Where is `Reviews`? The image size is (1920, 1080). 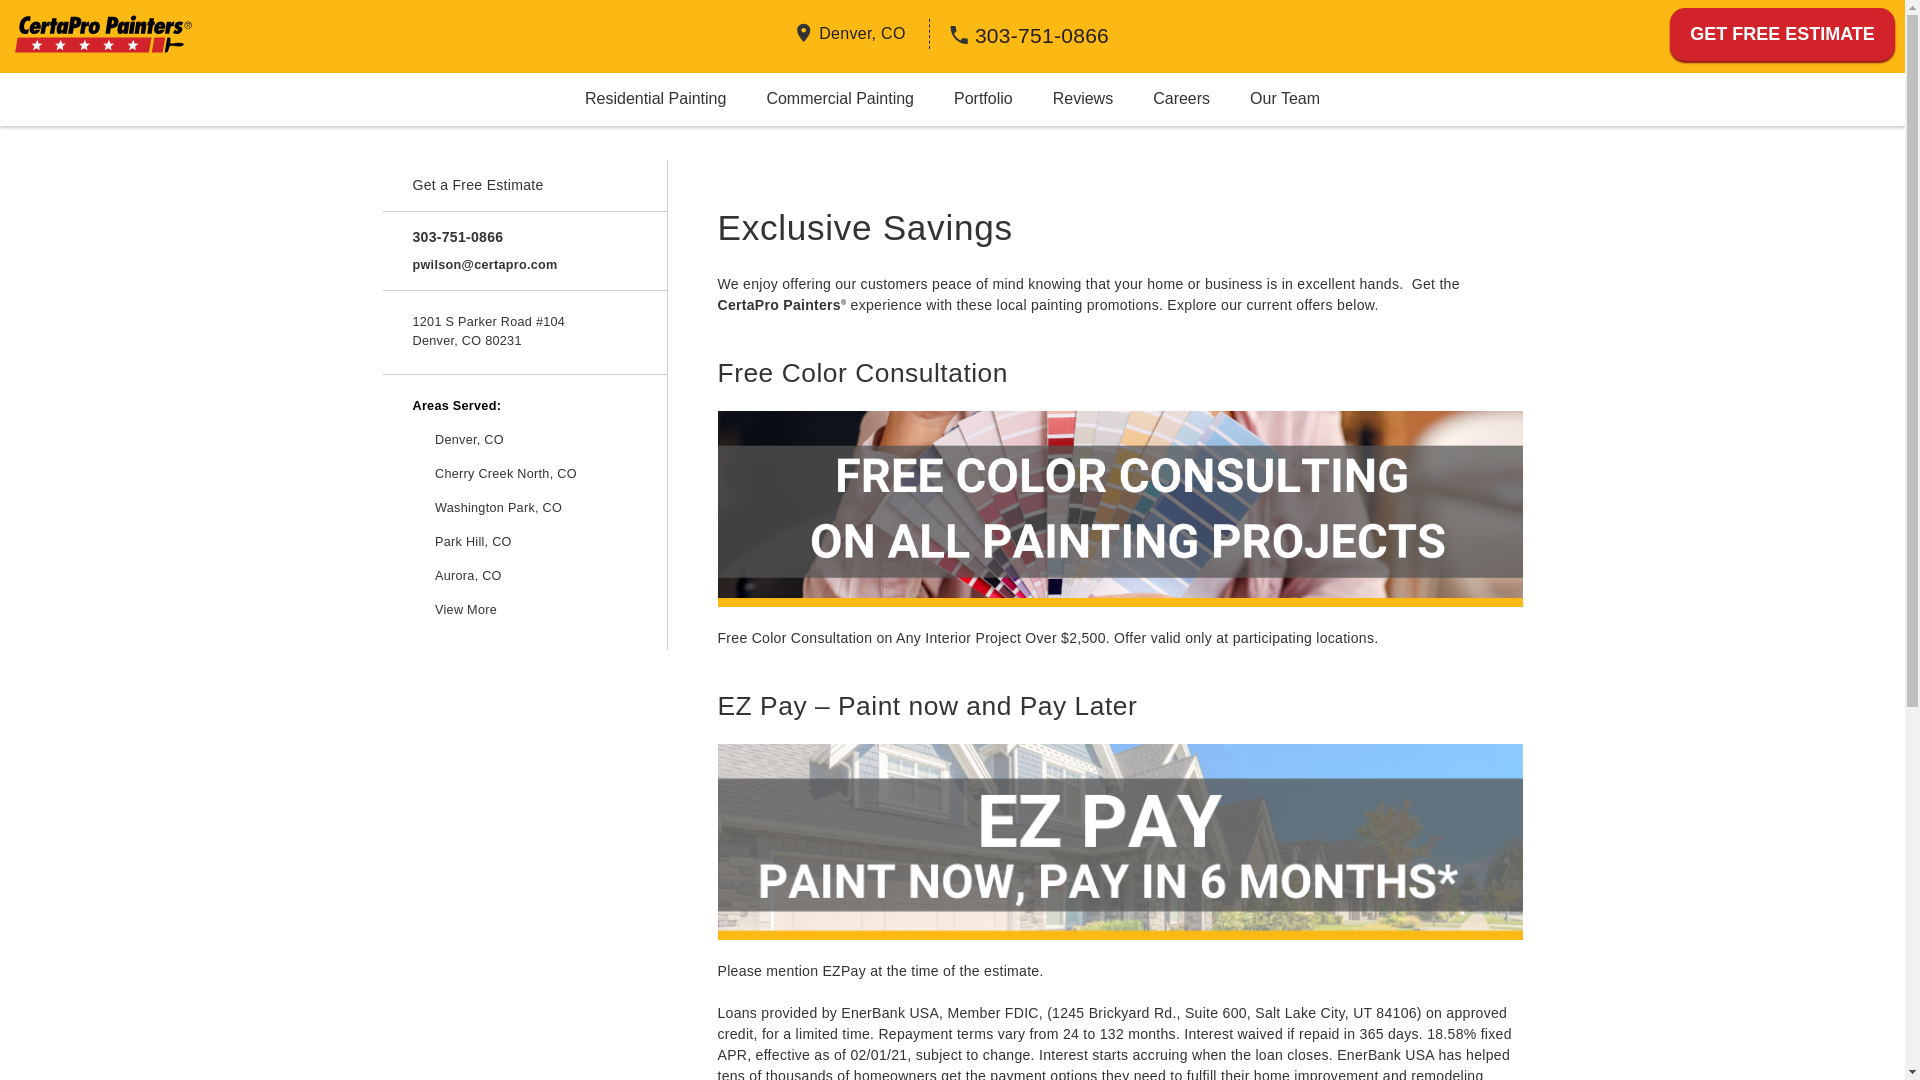
Reviews is located at coordinates (1082, 98).